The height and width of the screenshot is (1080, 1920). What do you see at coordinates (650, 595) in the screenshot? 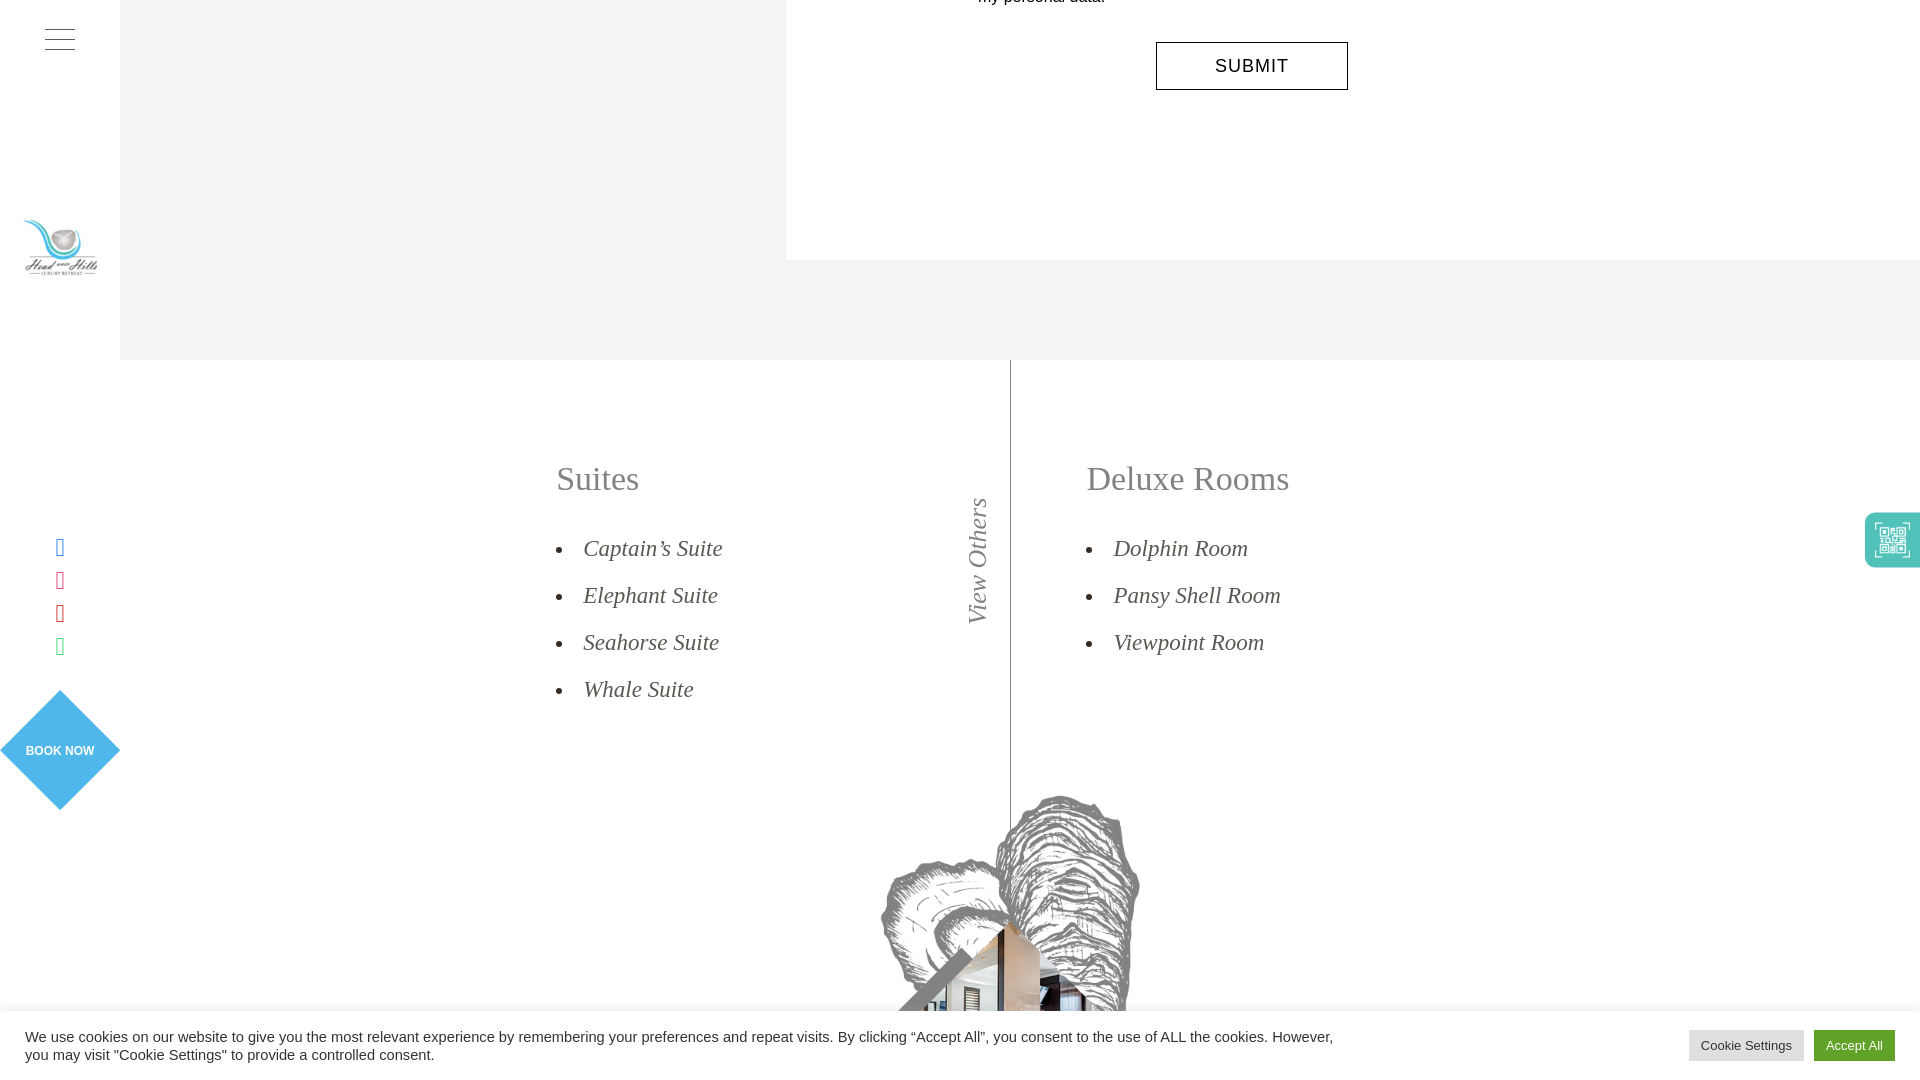
I see `Elephant Suite` at bounding box center [650, 595].